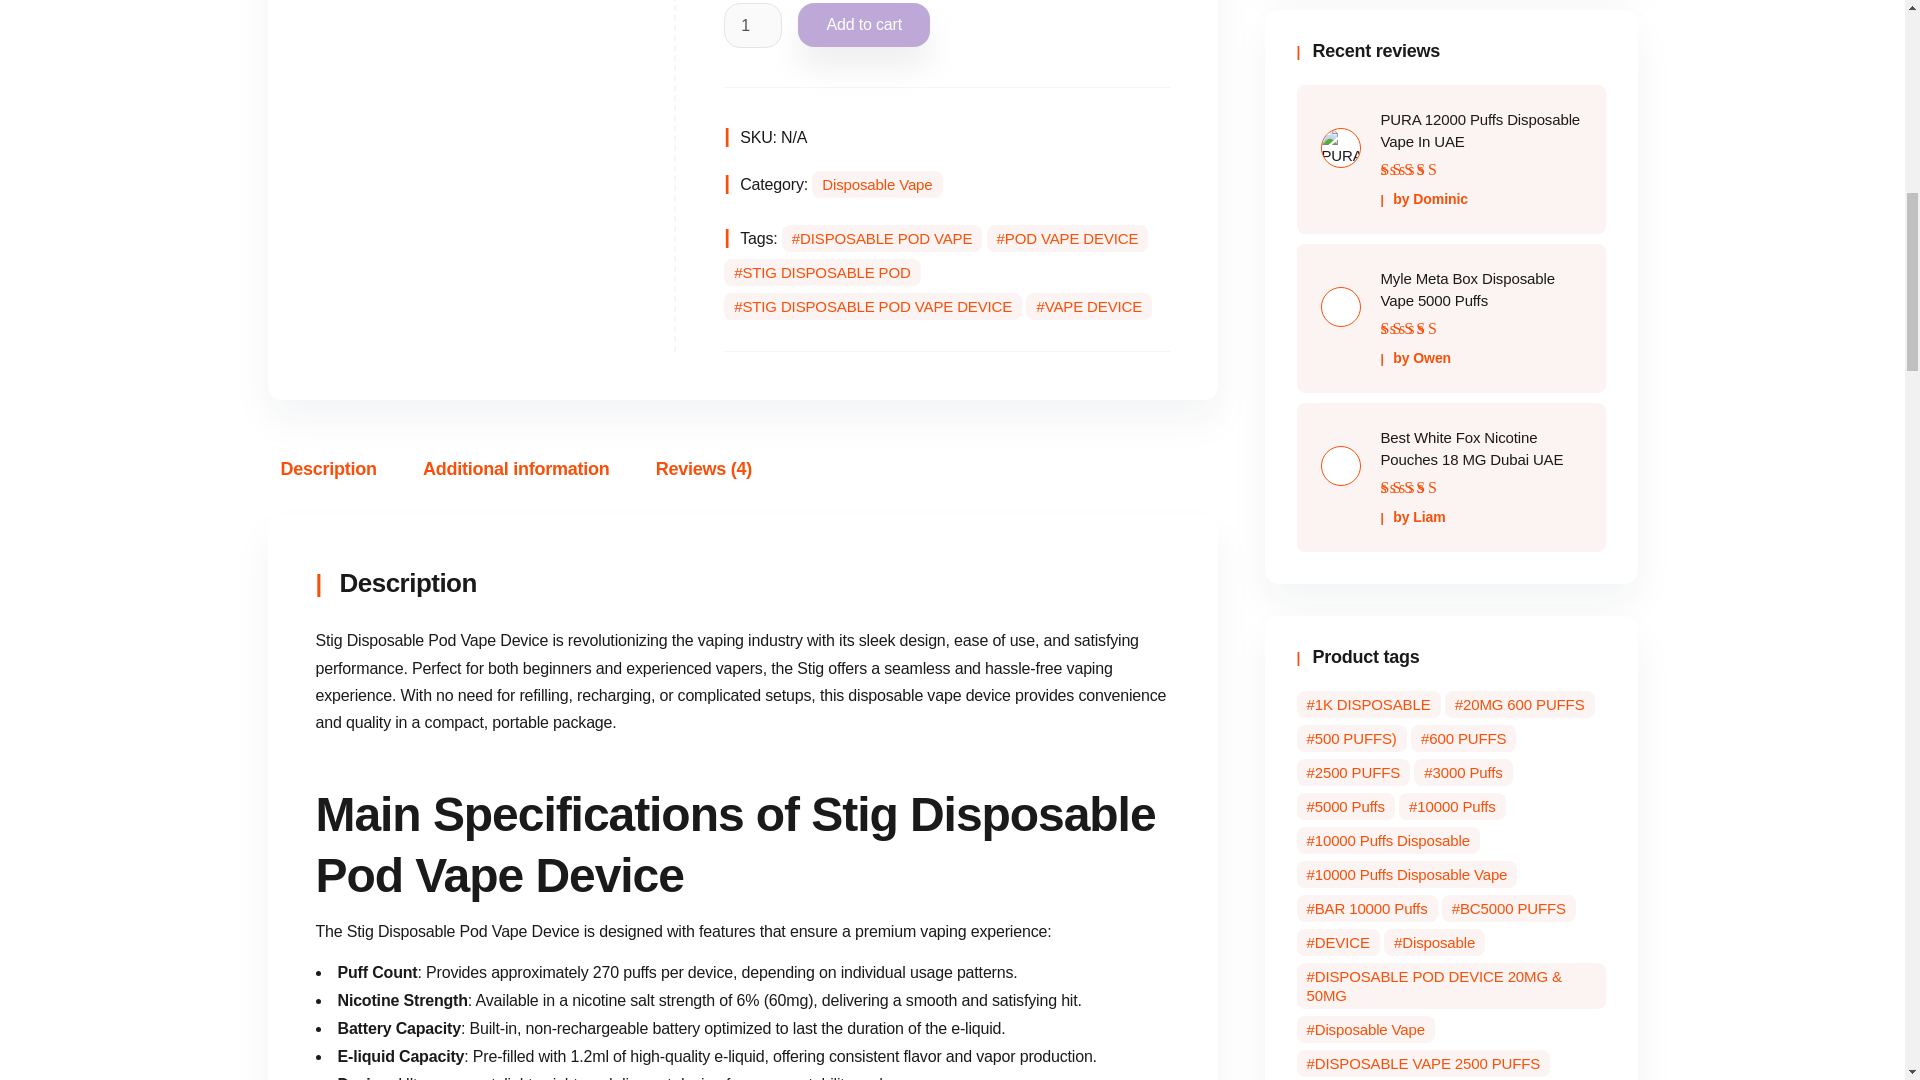  Describe the element at coordinates (872, 306) in the screenshot. I see `STIG DISPOSABLE POD VAPE DEVICE` at that location.